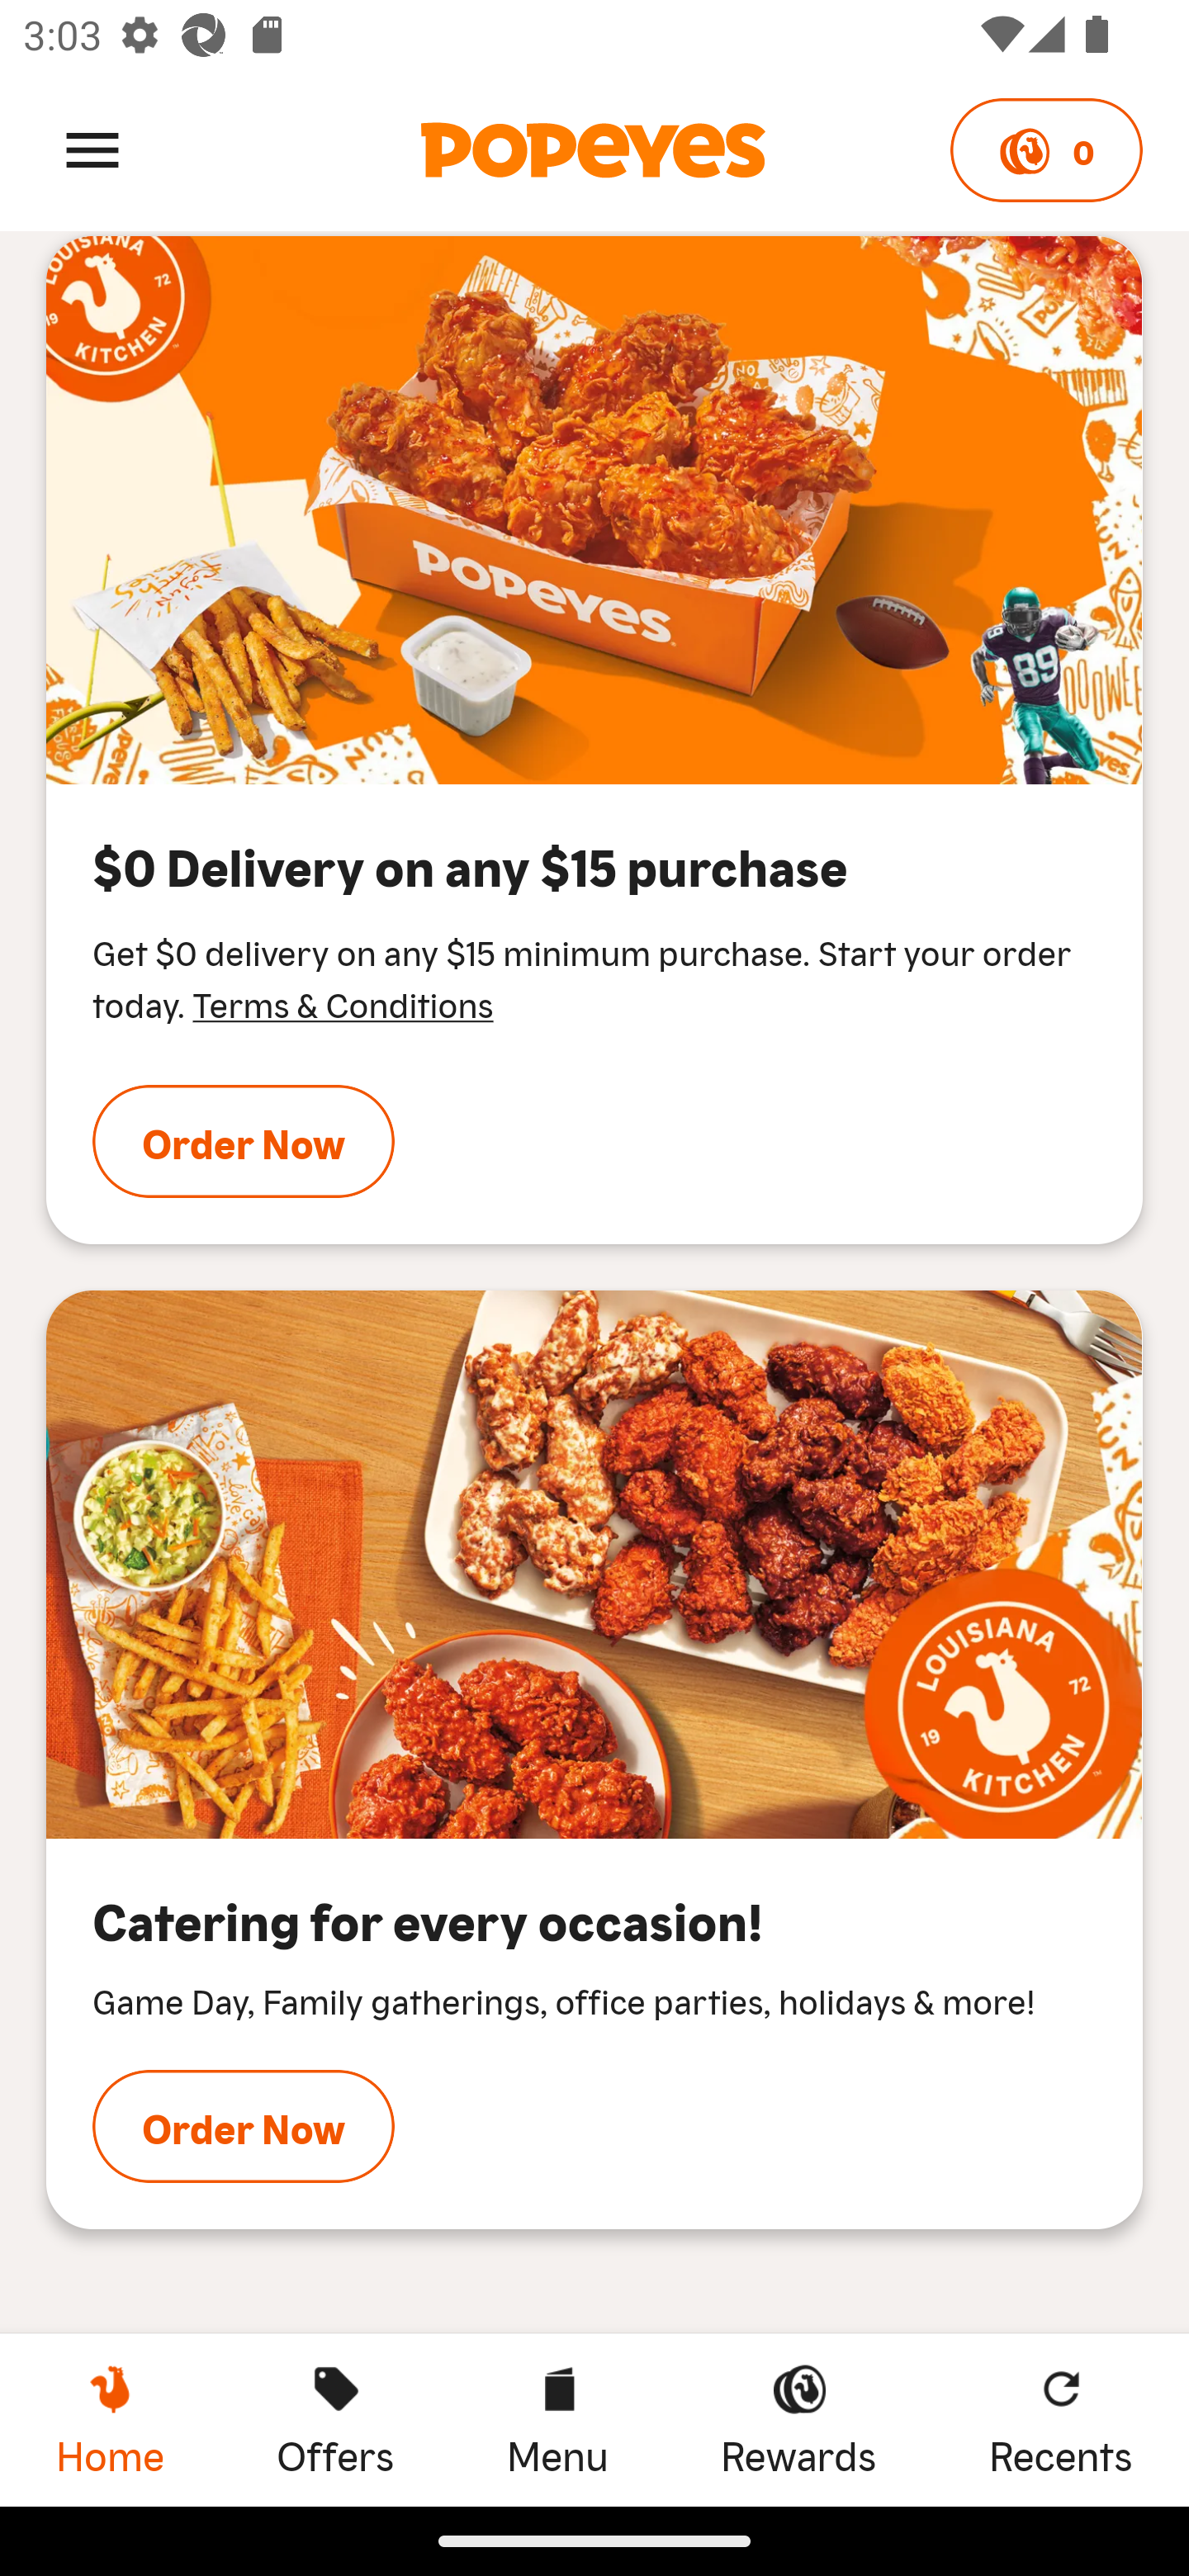 The width and height of the screenshot is (1189, 2576). I want to click on Order Now, so click(244, 1141).